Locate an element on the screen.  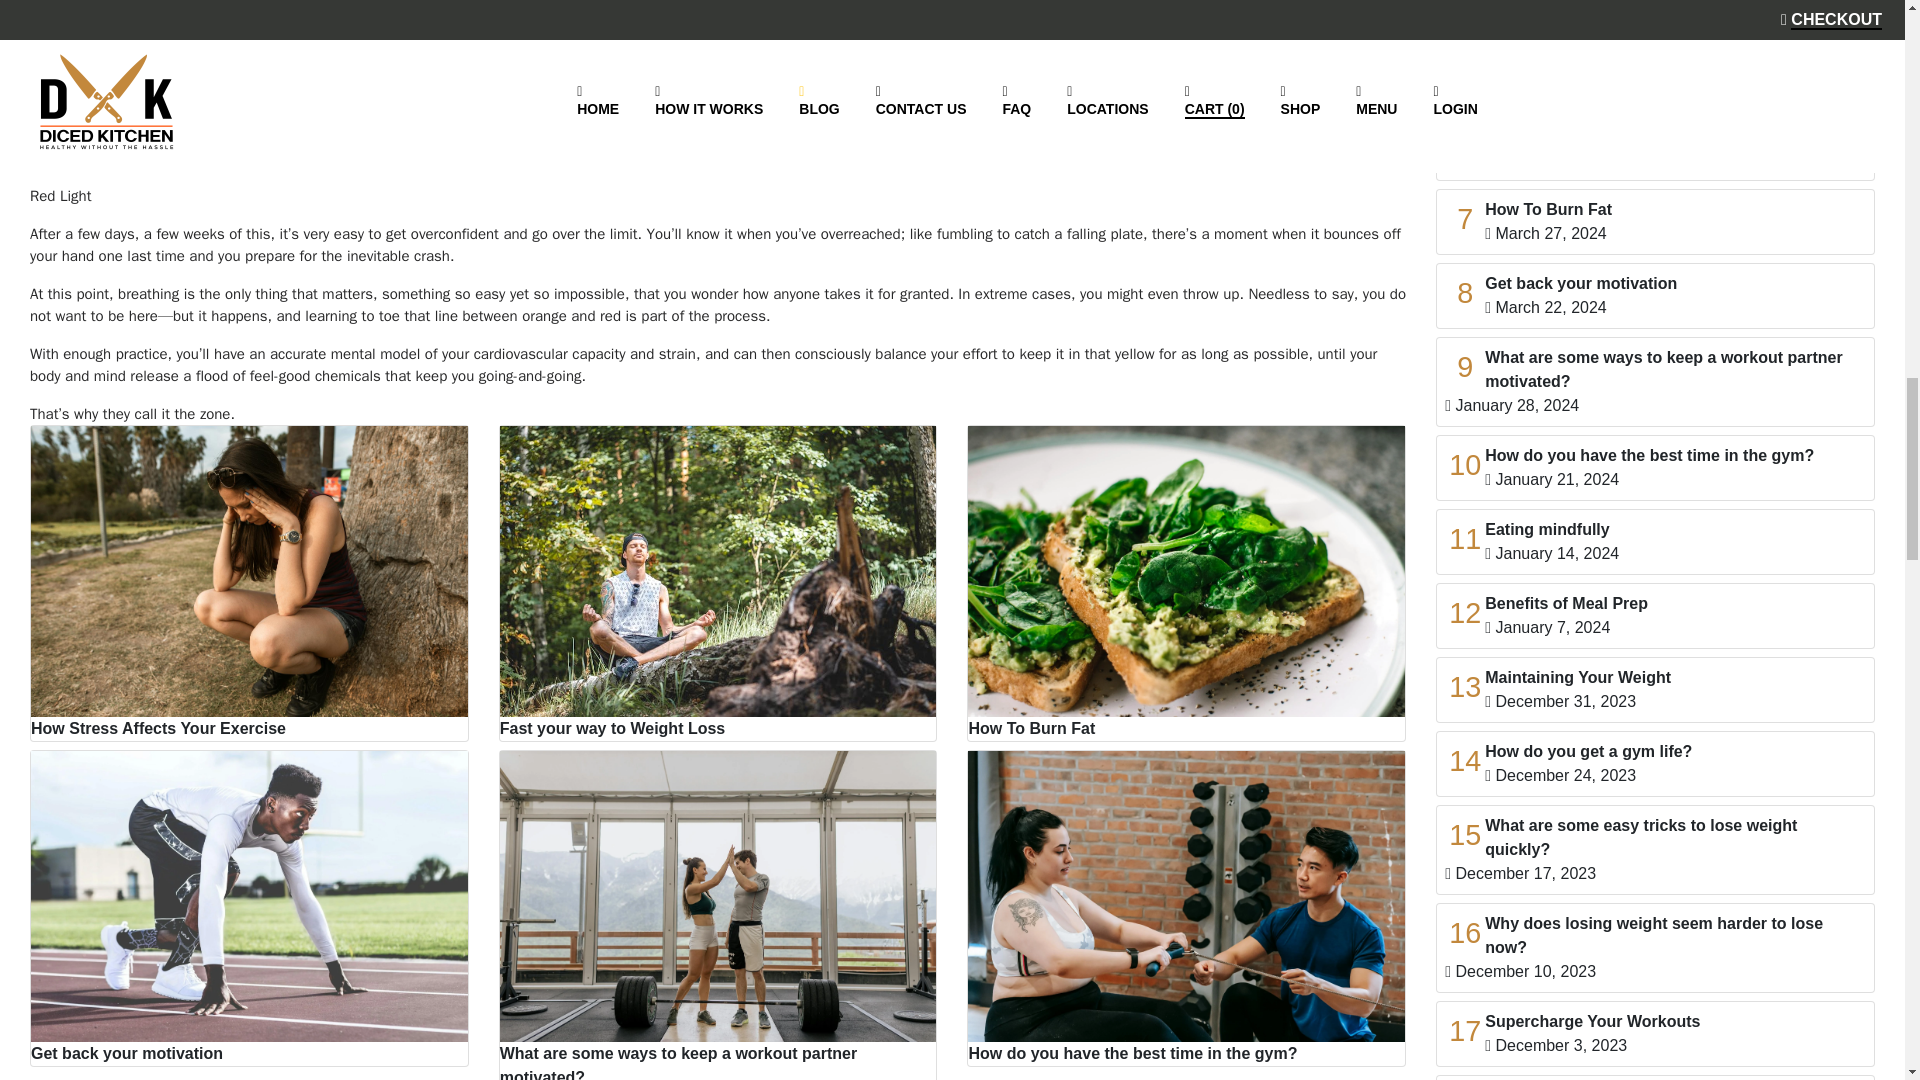
Fast your way to Weight Loss is located at coordinates (718, 583).